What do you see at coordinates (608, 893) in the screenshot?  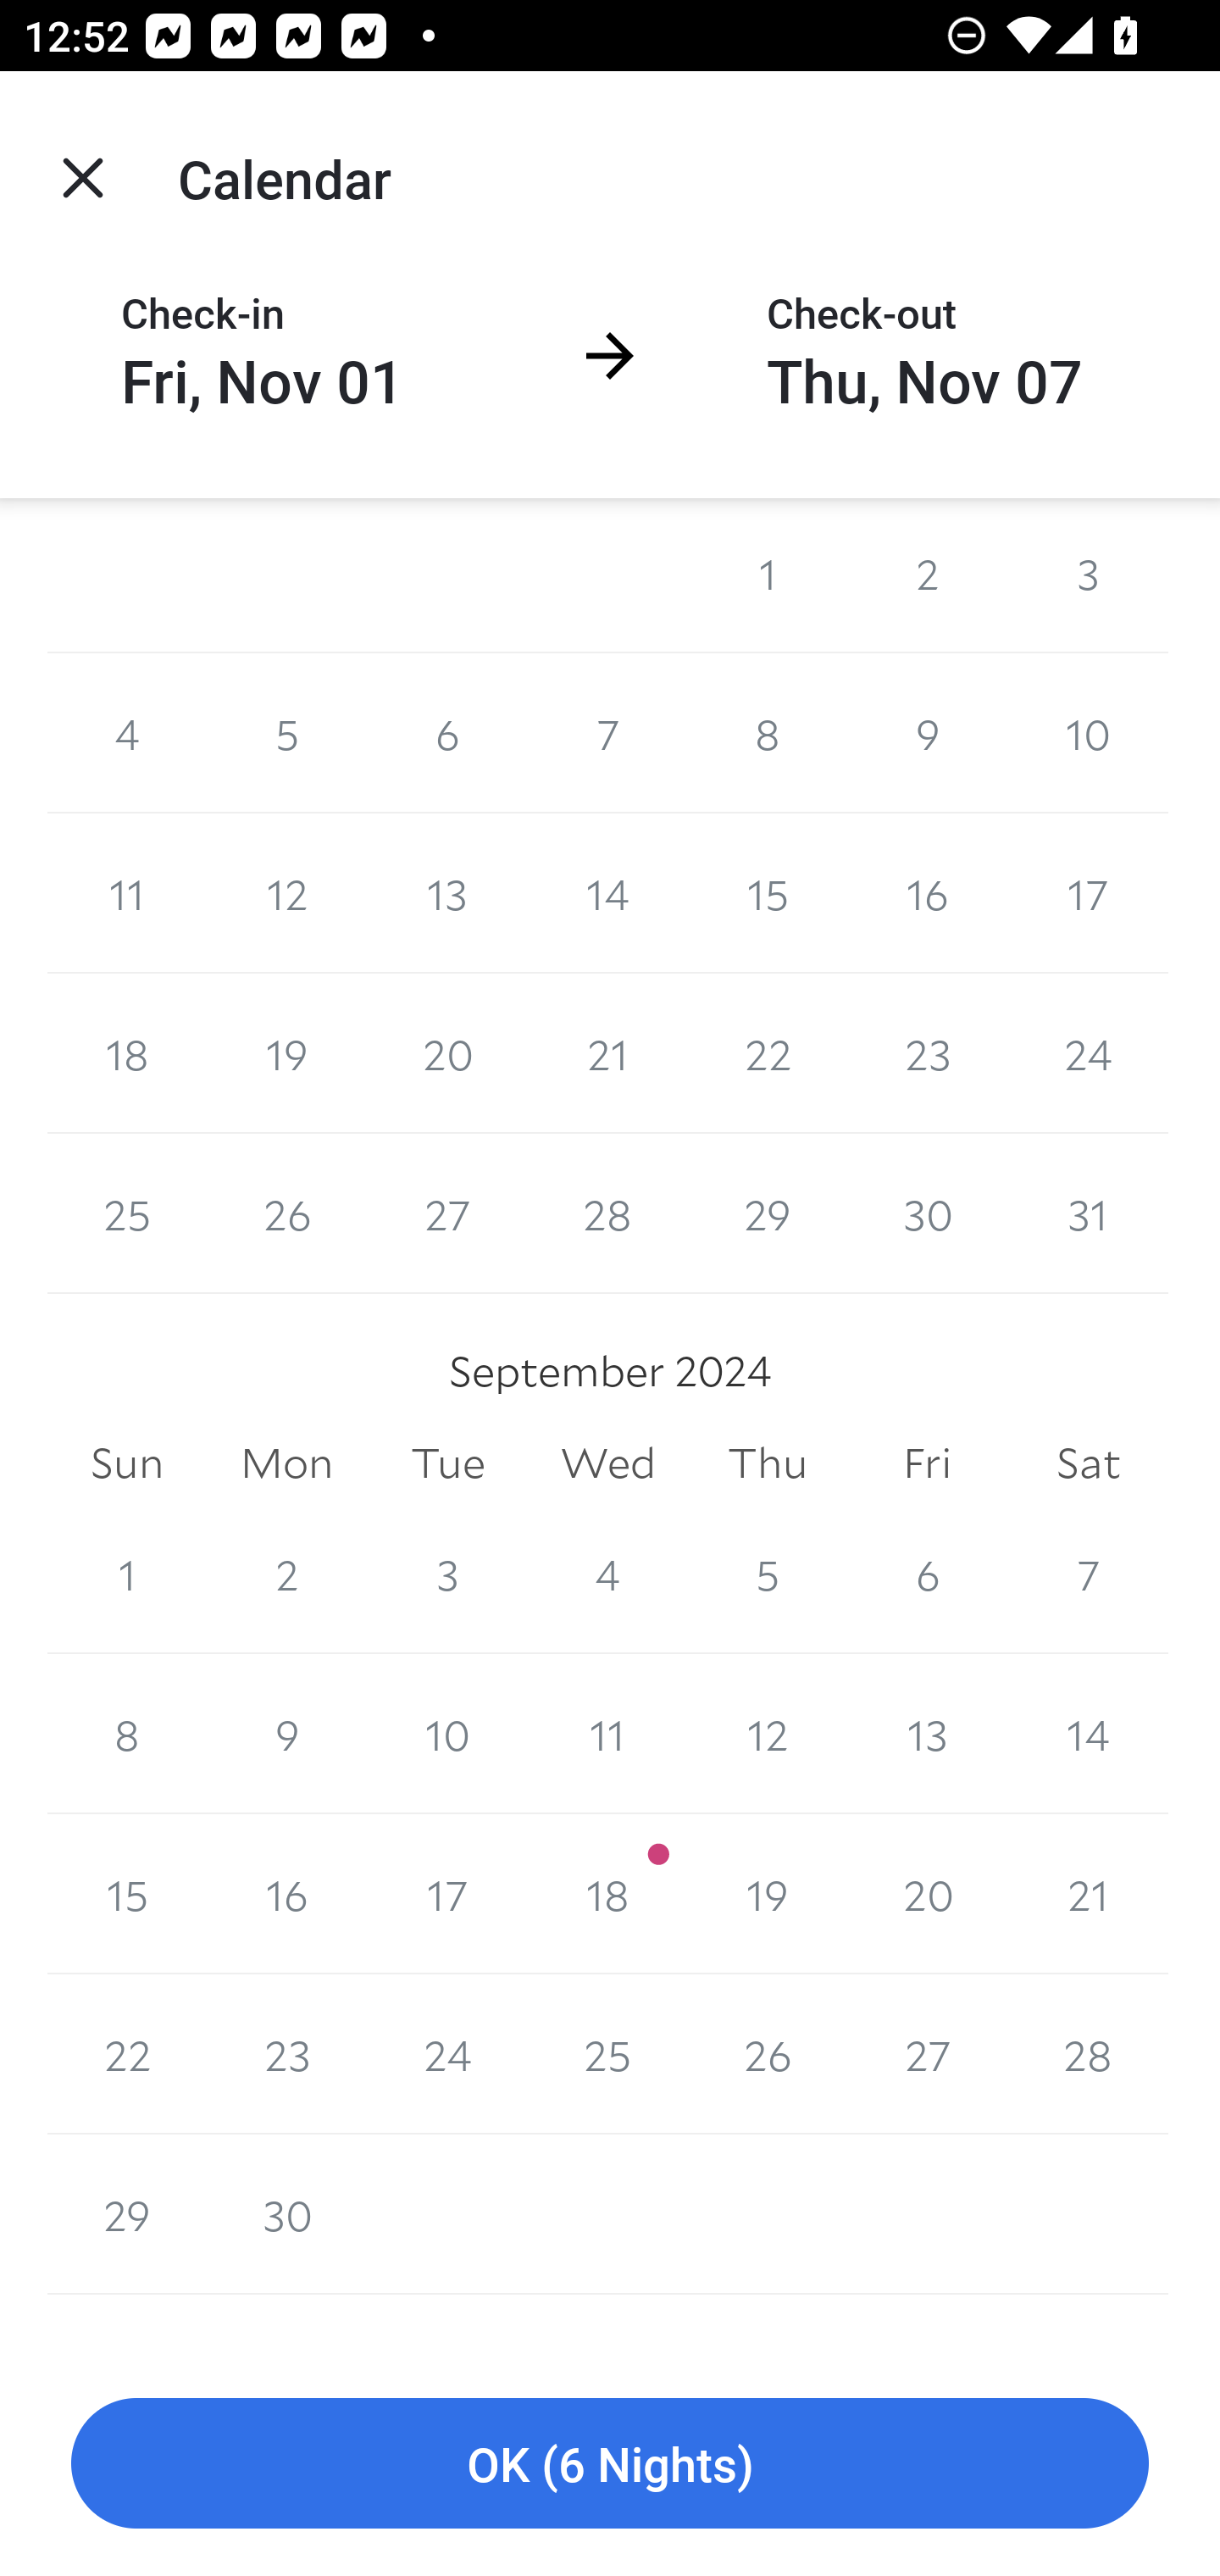 I see `14 14 August 2024` at bounding box center [608, 893].